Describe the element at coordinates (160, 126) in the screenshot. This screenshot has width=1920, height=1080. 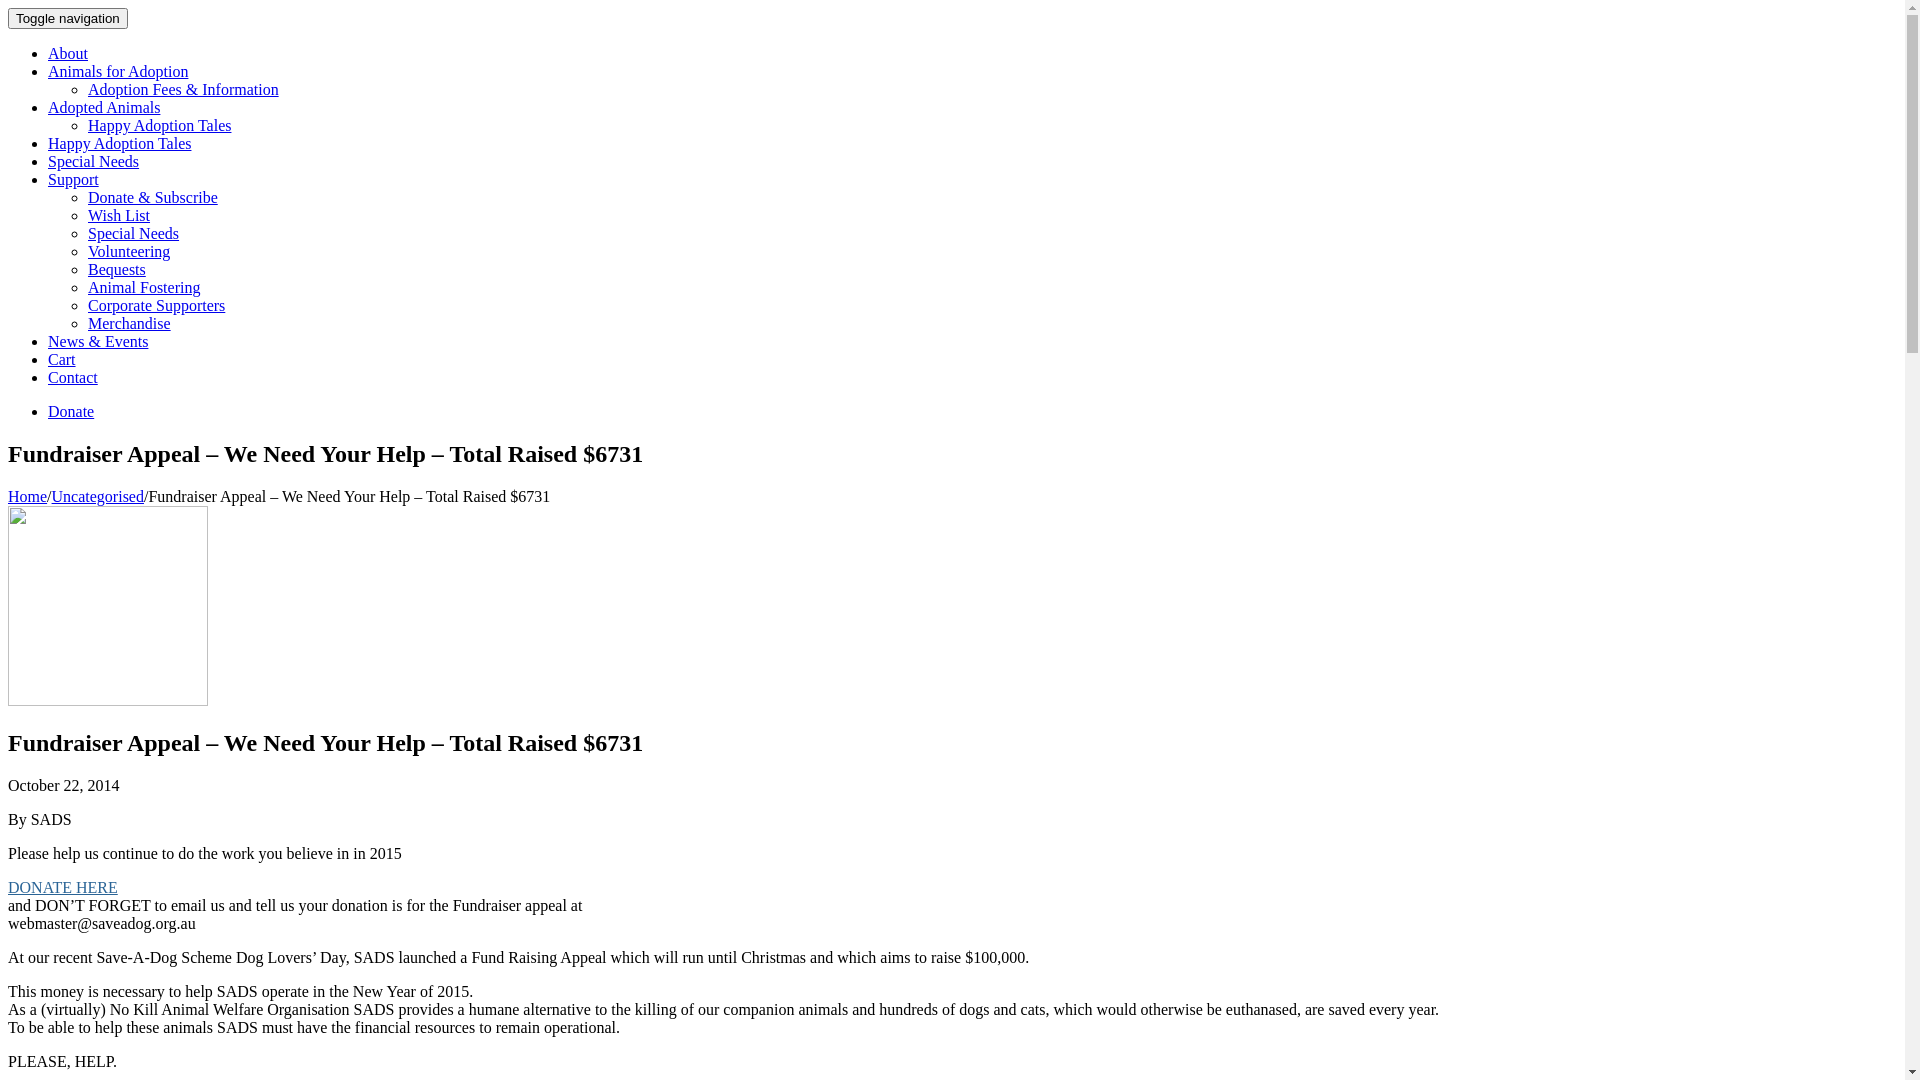
I see `Happy Adoption Tales` at that location.